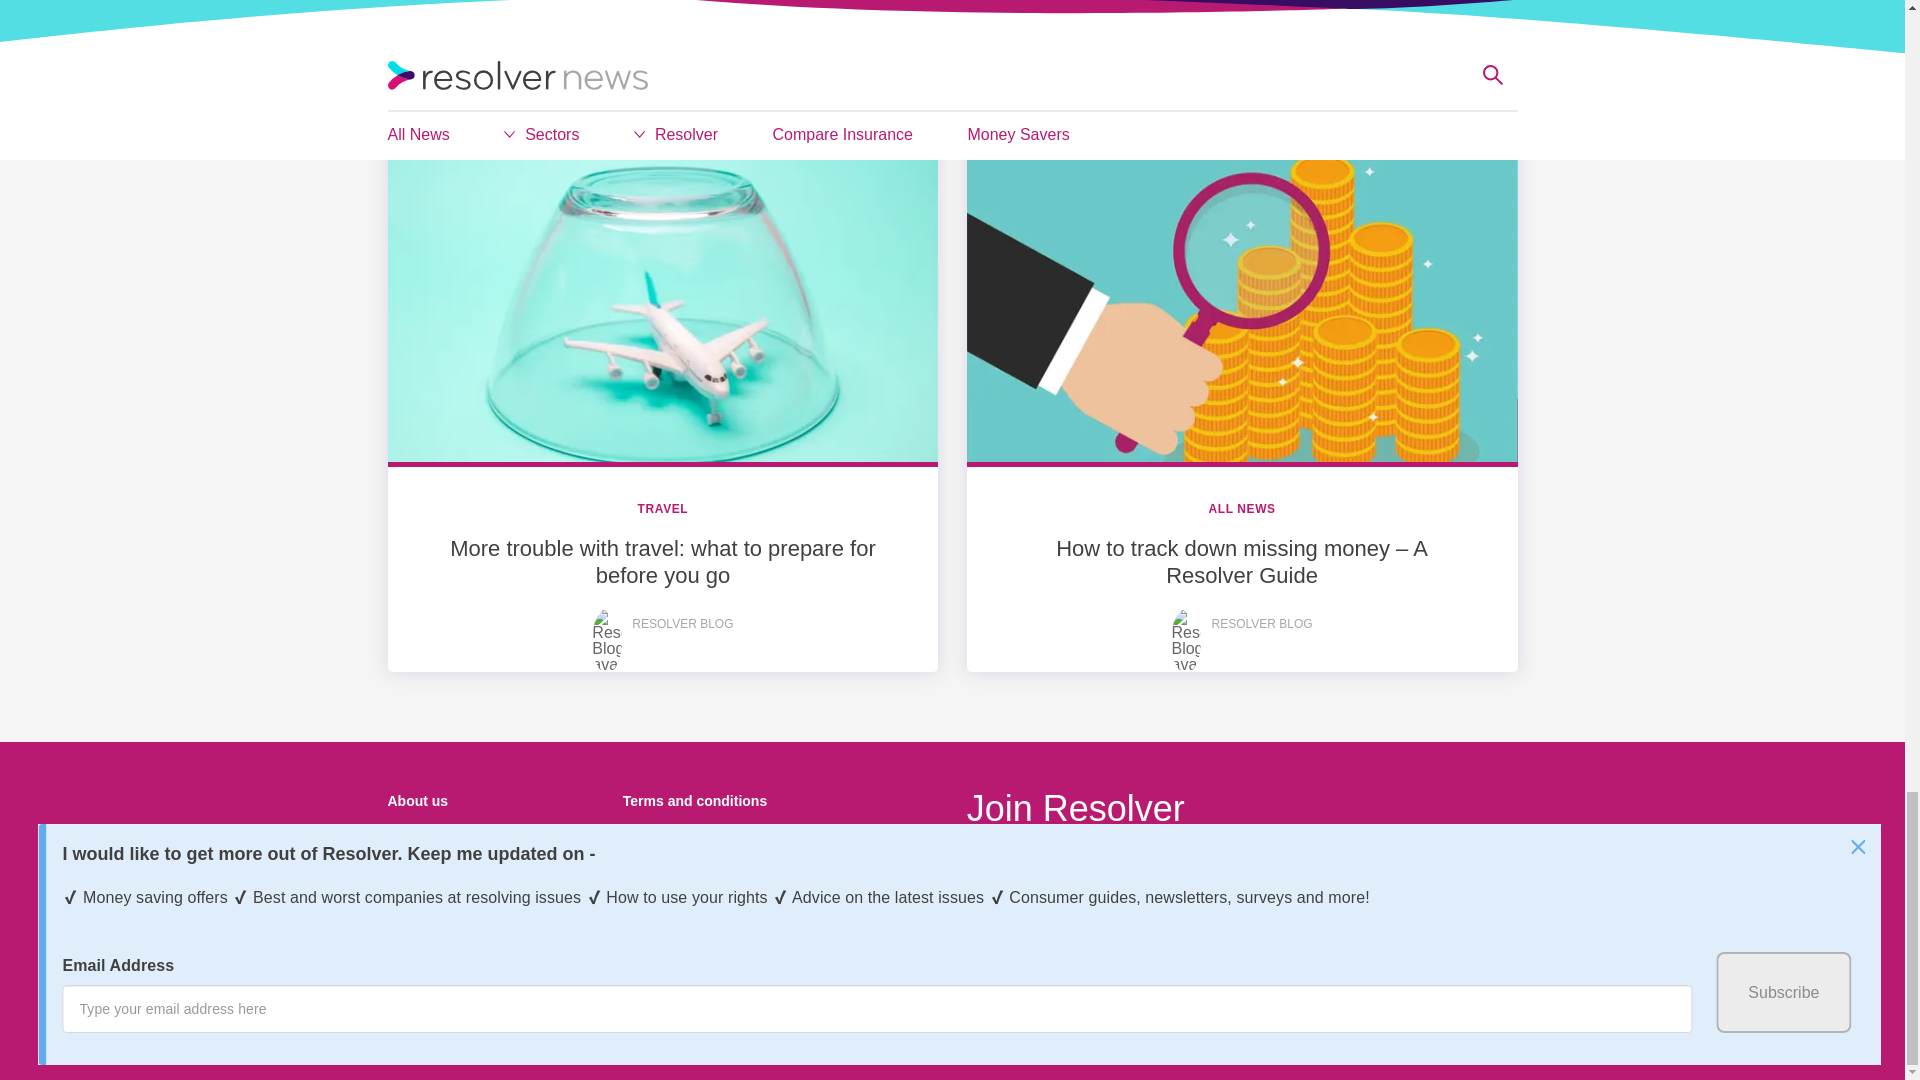 The width and height of the screenshot is (1920, 1080). Describe the element at coordinates (418, 800) in the screenshot. I see `About us` at that location.